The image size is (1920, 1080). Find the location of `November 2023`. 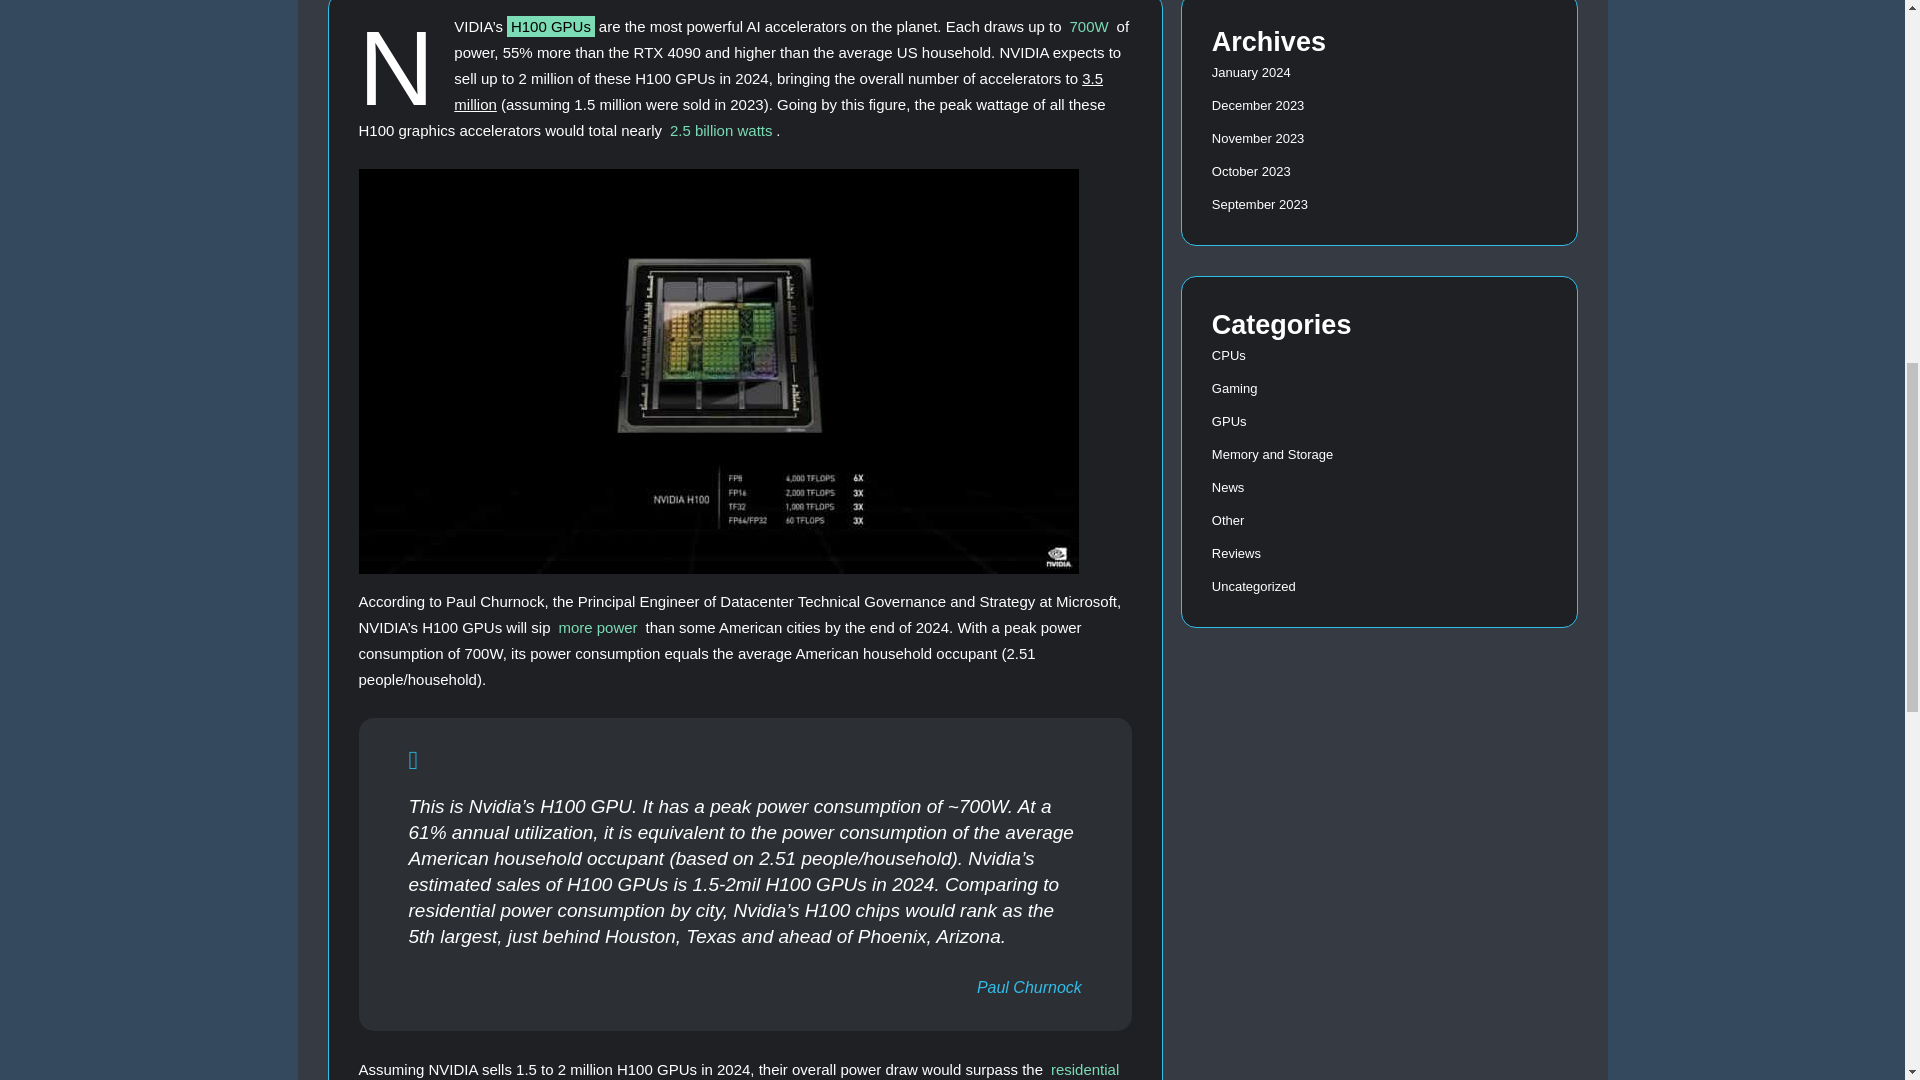

November 2023 is located at coordinates (1258, 138).